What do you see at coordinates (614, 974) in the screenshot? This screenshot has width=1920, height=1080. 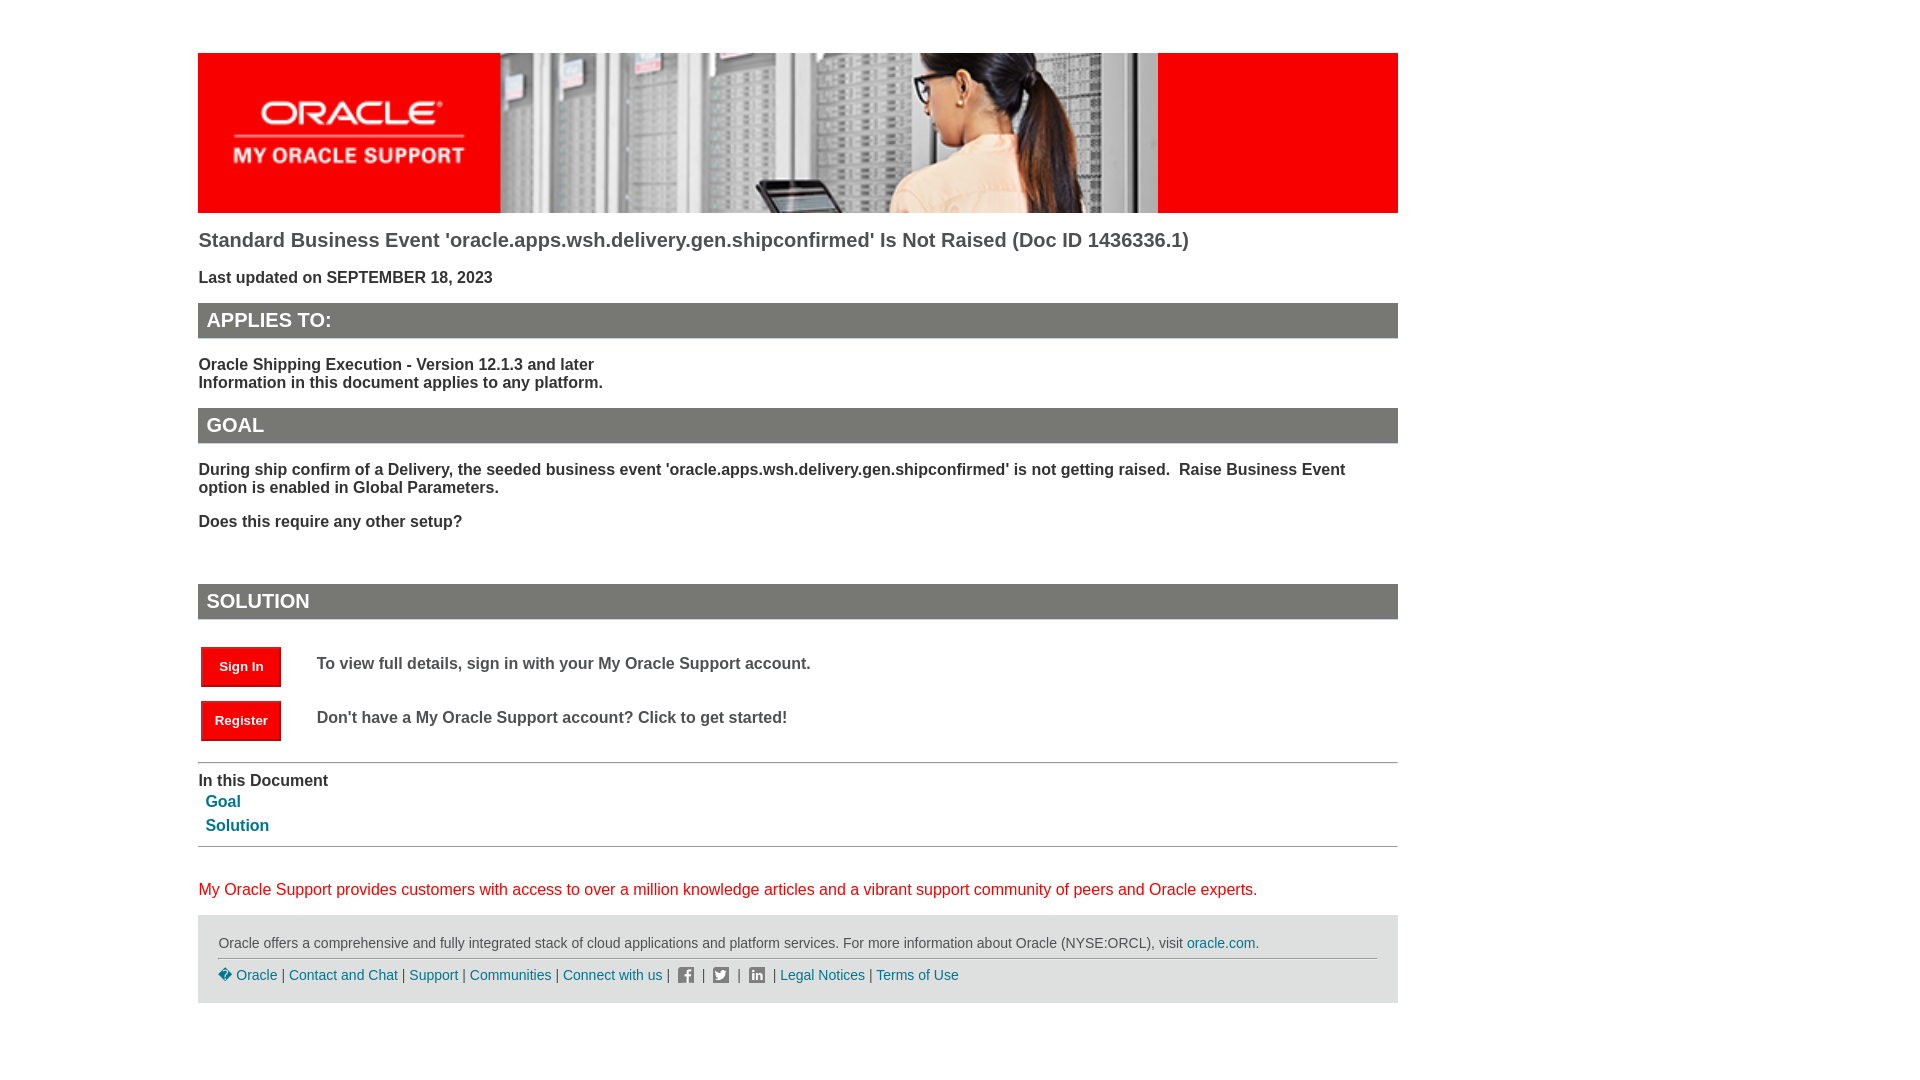 I see `Connect with us` at bounding box center [614, 974].